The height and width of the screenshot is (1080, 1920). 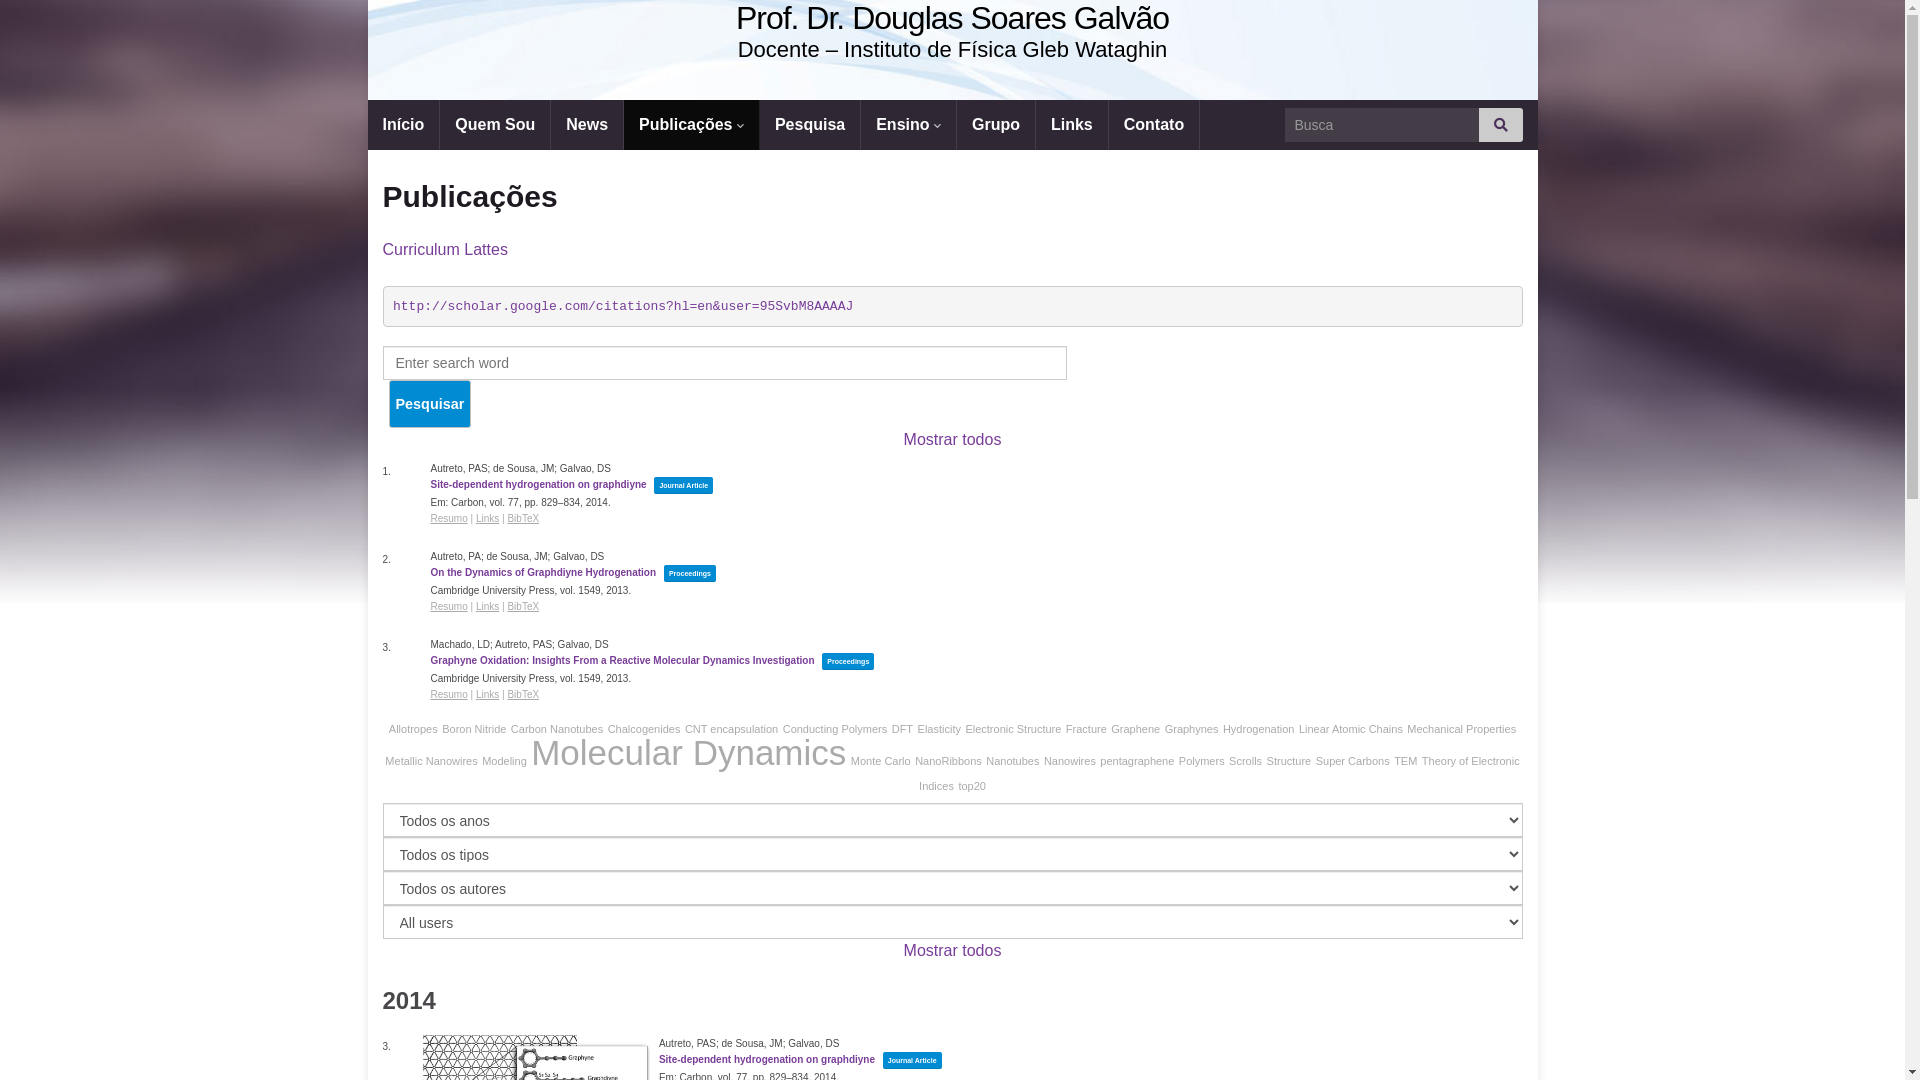 What do you see at coordinates (488, 694) in the screenshot?
I see `Links` at bounding box center [488, 694].